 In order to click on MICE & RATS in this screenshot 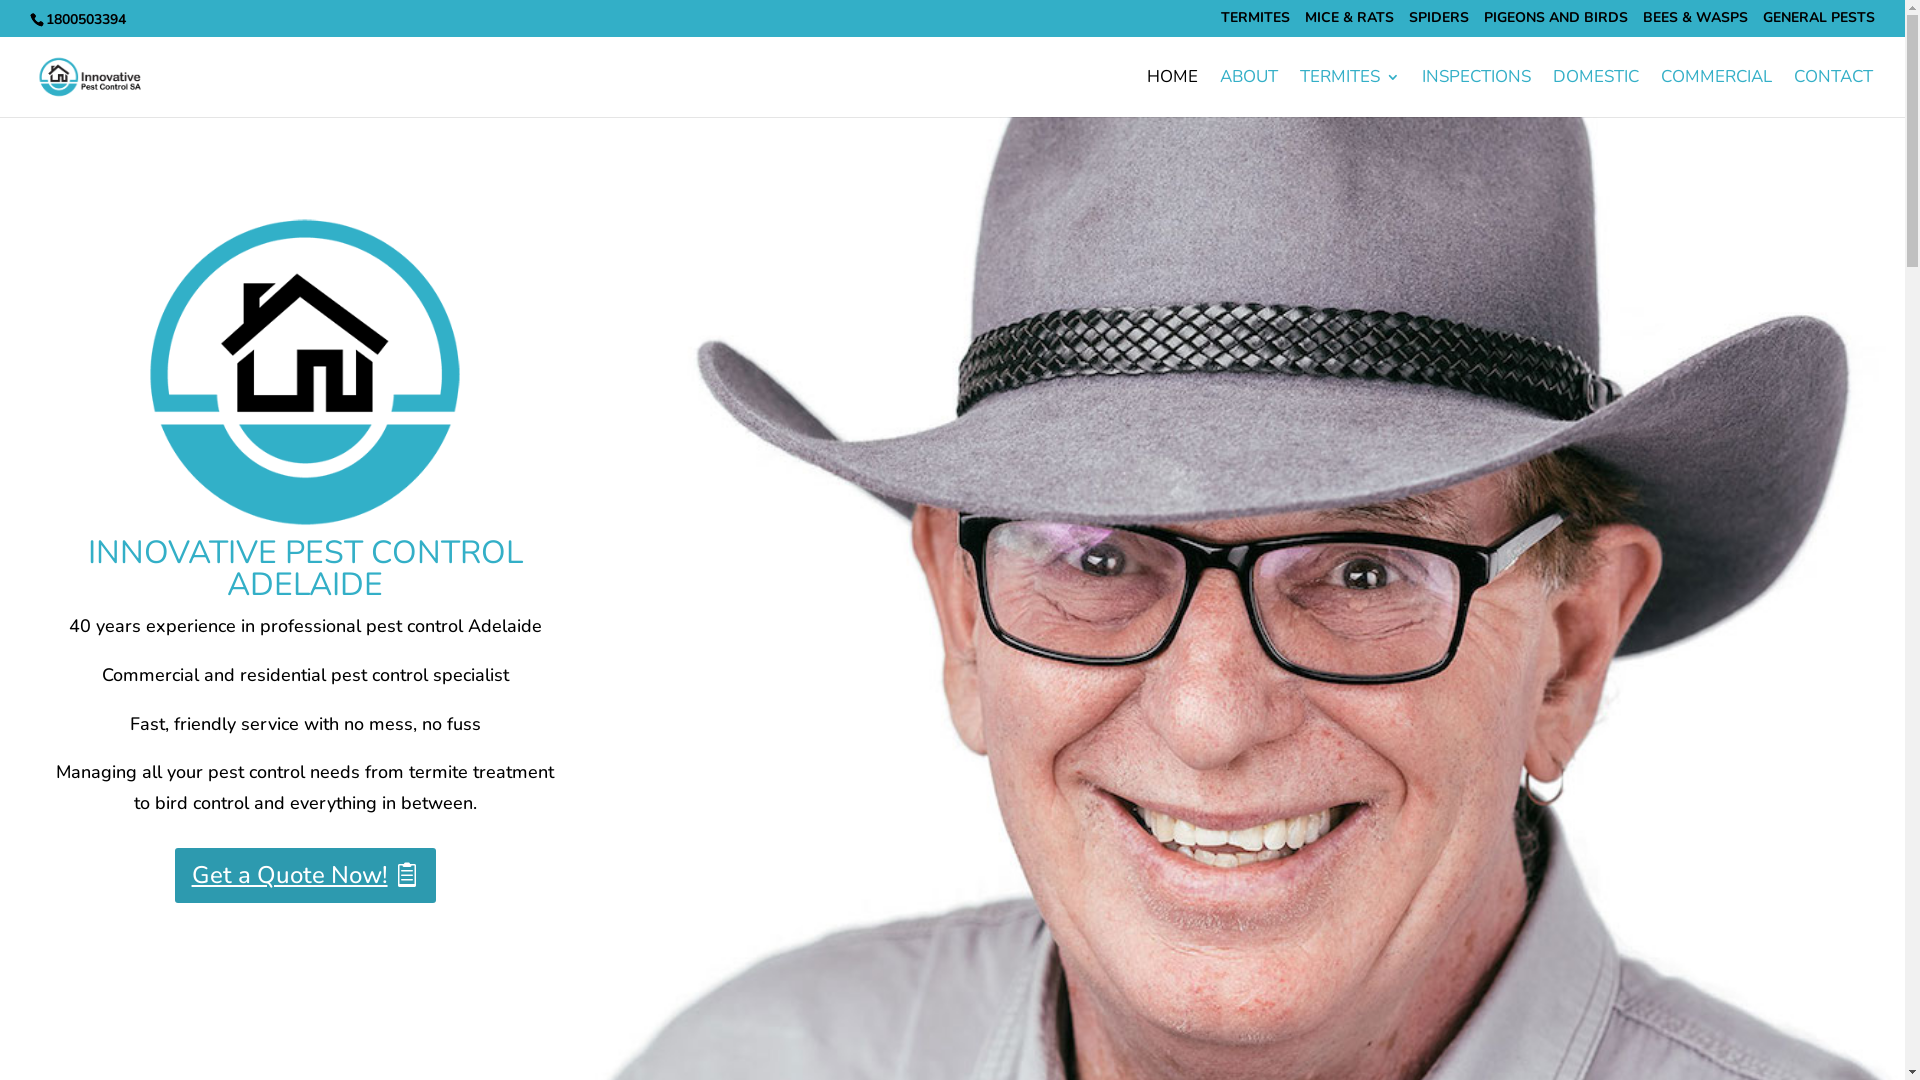, I will do `click(1350, 22)`.